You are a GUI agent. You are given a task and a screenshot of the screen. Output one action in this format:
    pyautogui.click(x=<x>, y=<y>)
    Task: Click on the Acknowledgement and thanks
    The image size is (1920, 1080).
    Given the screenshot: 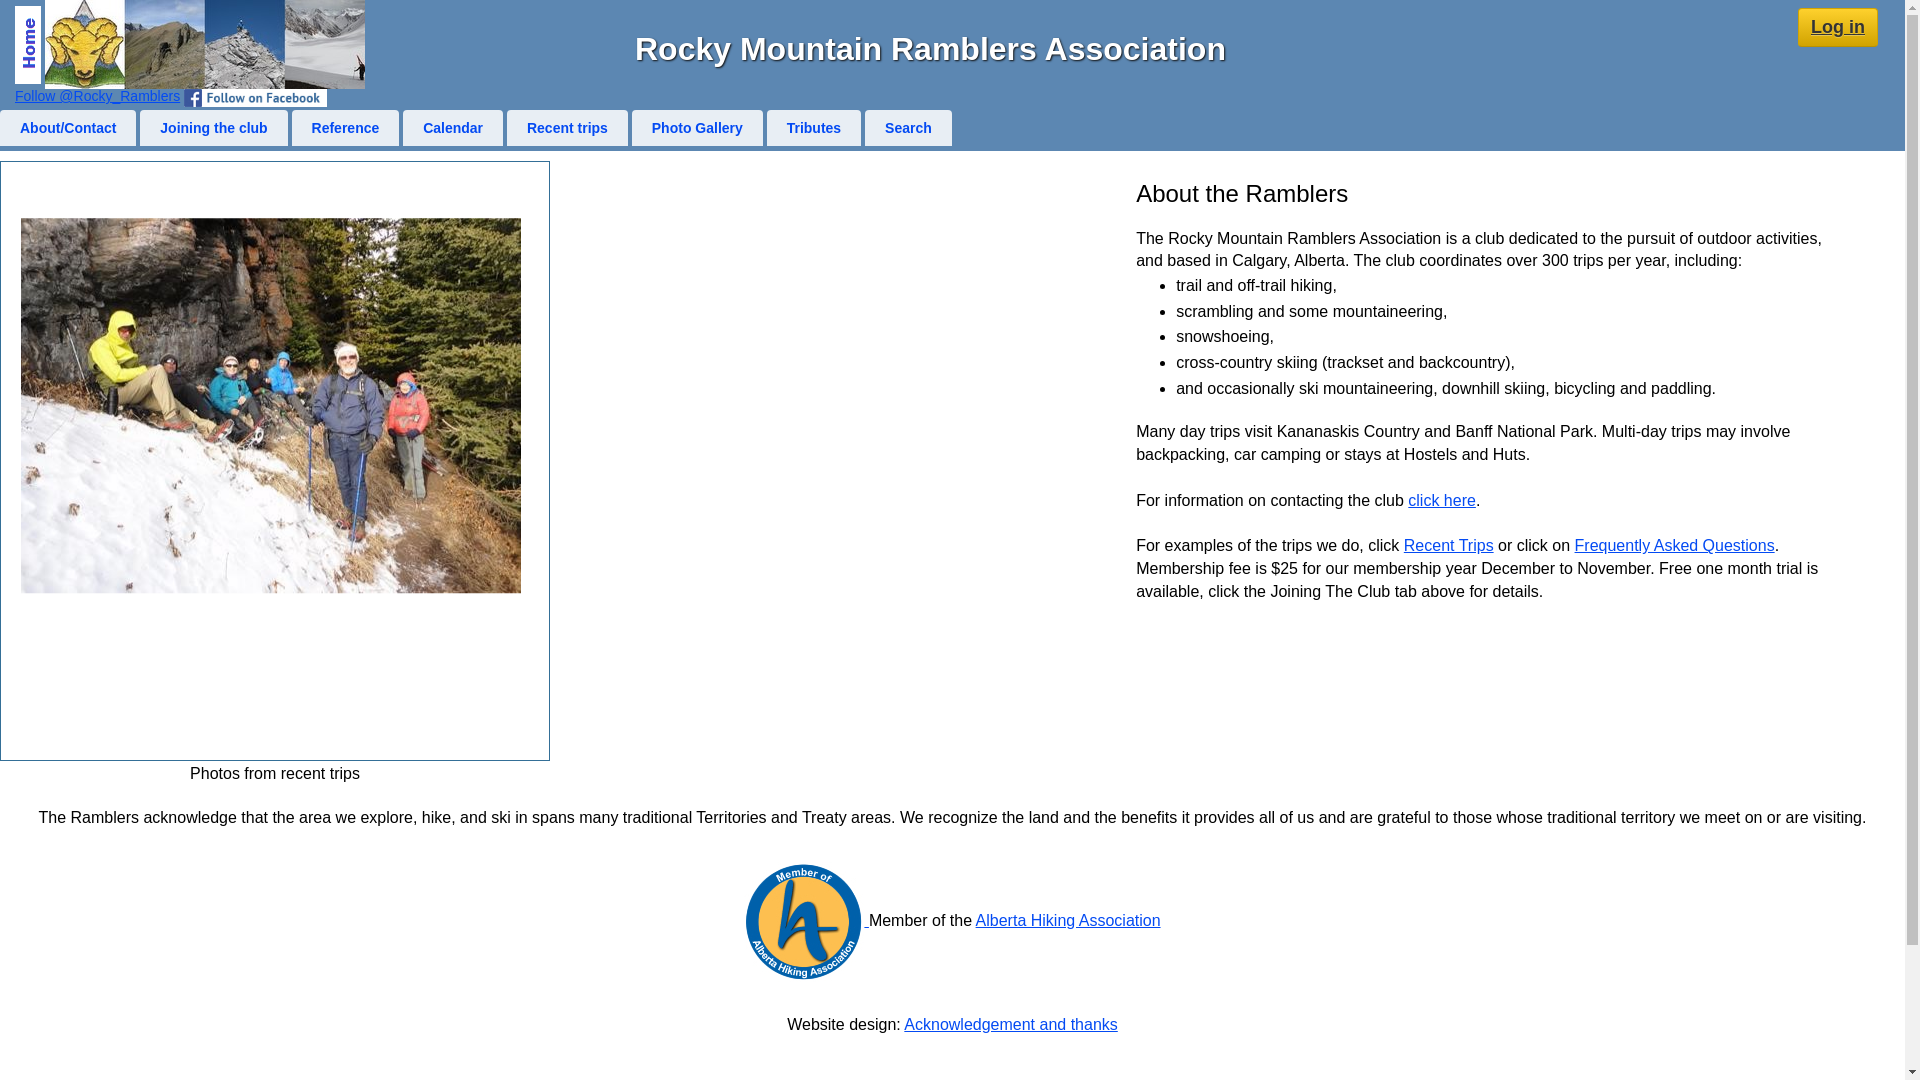 What is the action you would take?
    pyautogui.click(x=1010, y=1024)
    